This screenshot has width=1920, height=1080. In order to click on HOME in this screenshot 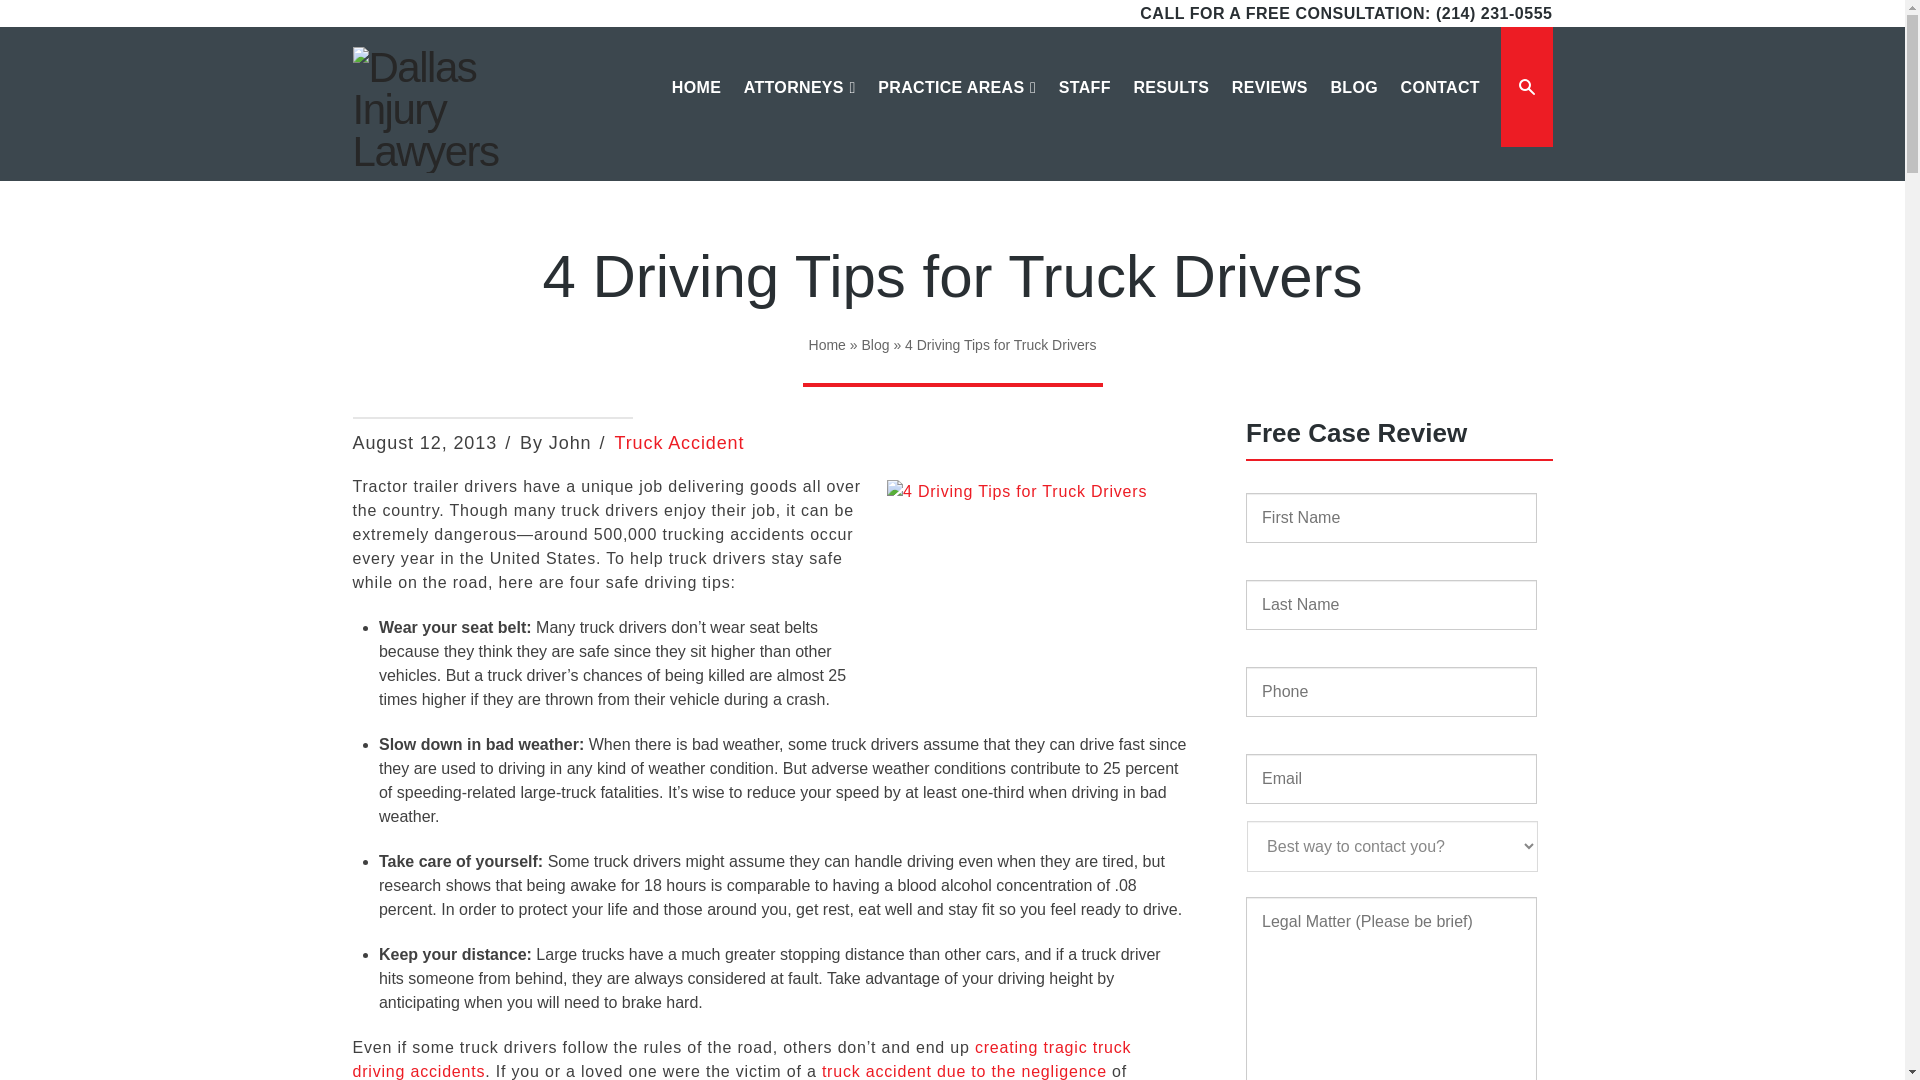, I will do `click(696, 107)`.